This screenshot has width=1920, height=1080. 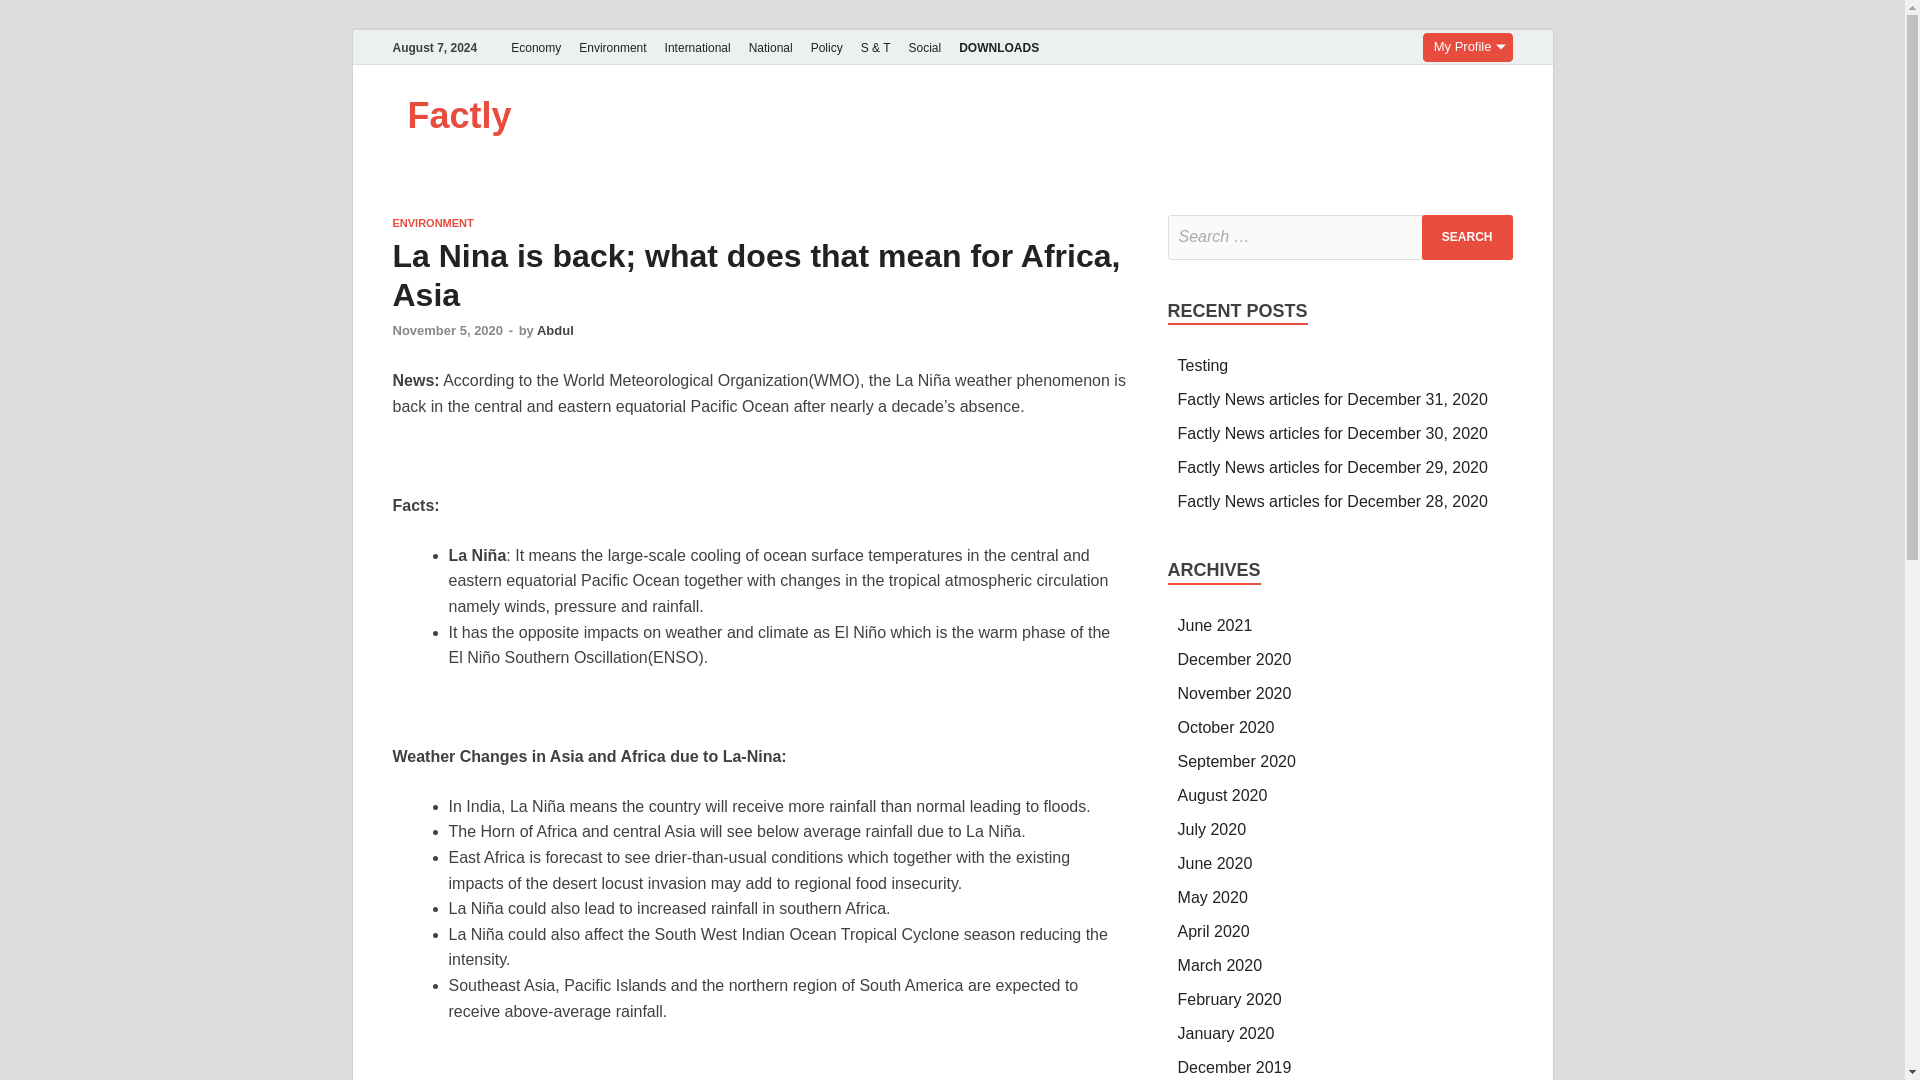 What do you see at coordinates (447, 330) in the screenshot?
I see `November 5, 2020` at bounding box center [447, 330].